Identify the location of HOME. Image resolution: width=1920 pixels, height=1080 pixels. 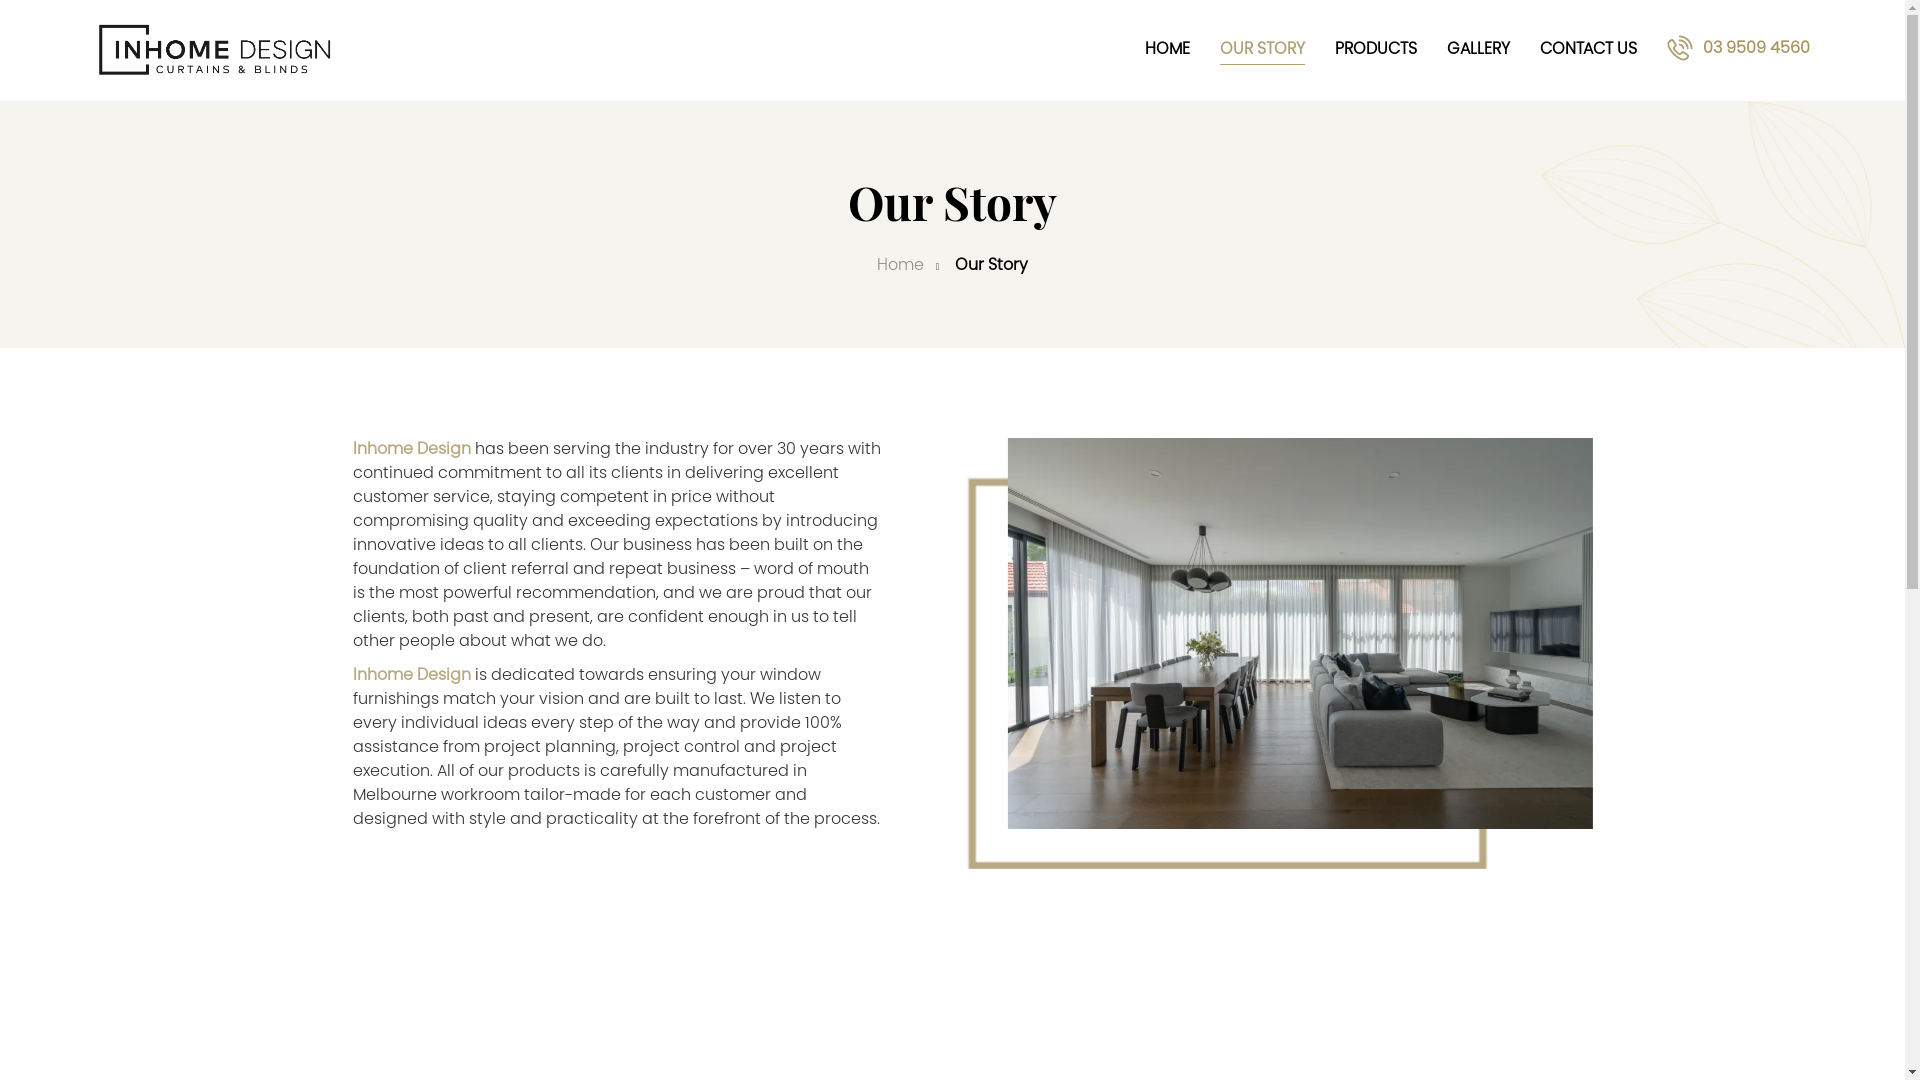
(1168, 50).